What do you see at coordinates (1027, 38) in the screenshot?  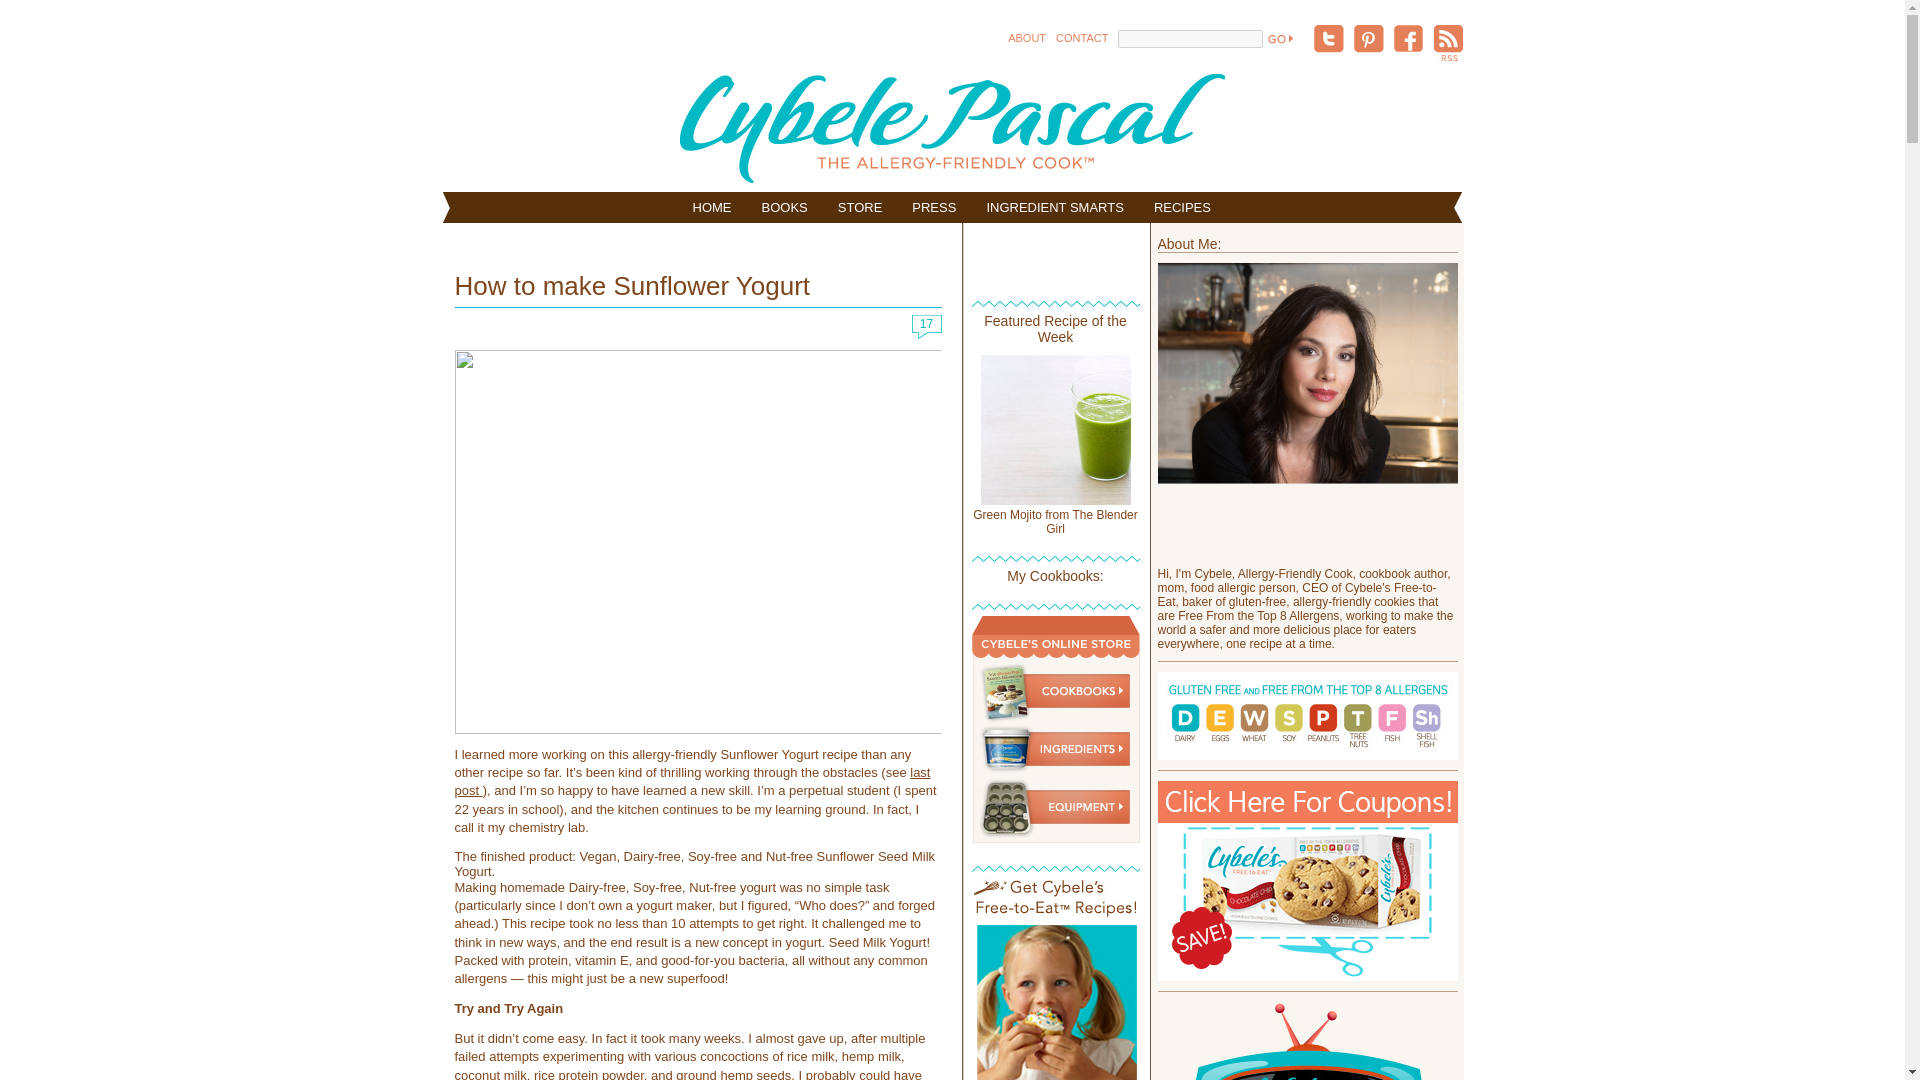 I see `ABOUT` at bounding box center [1027, 38].